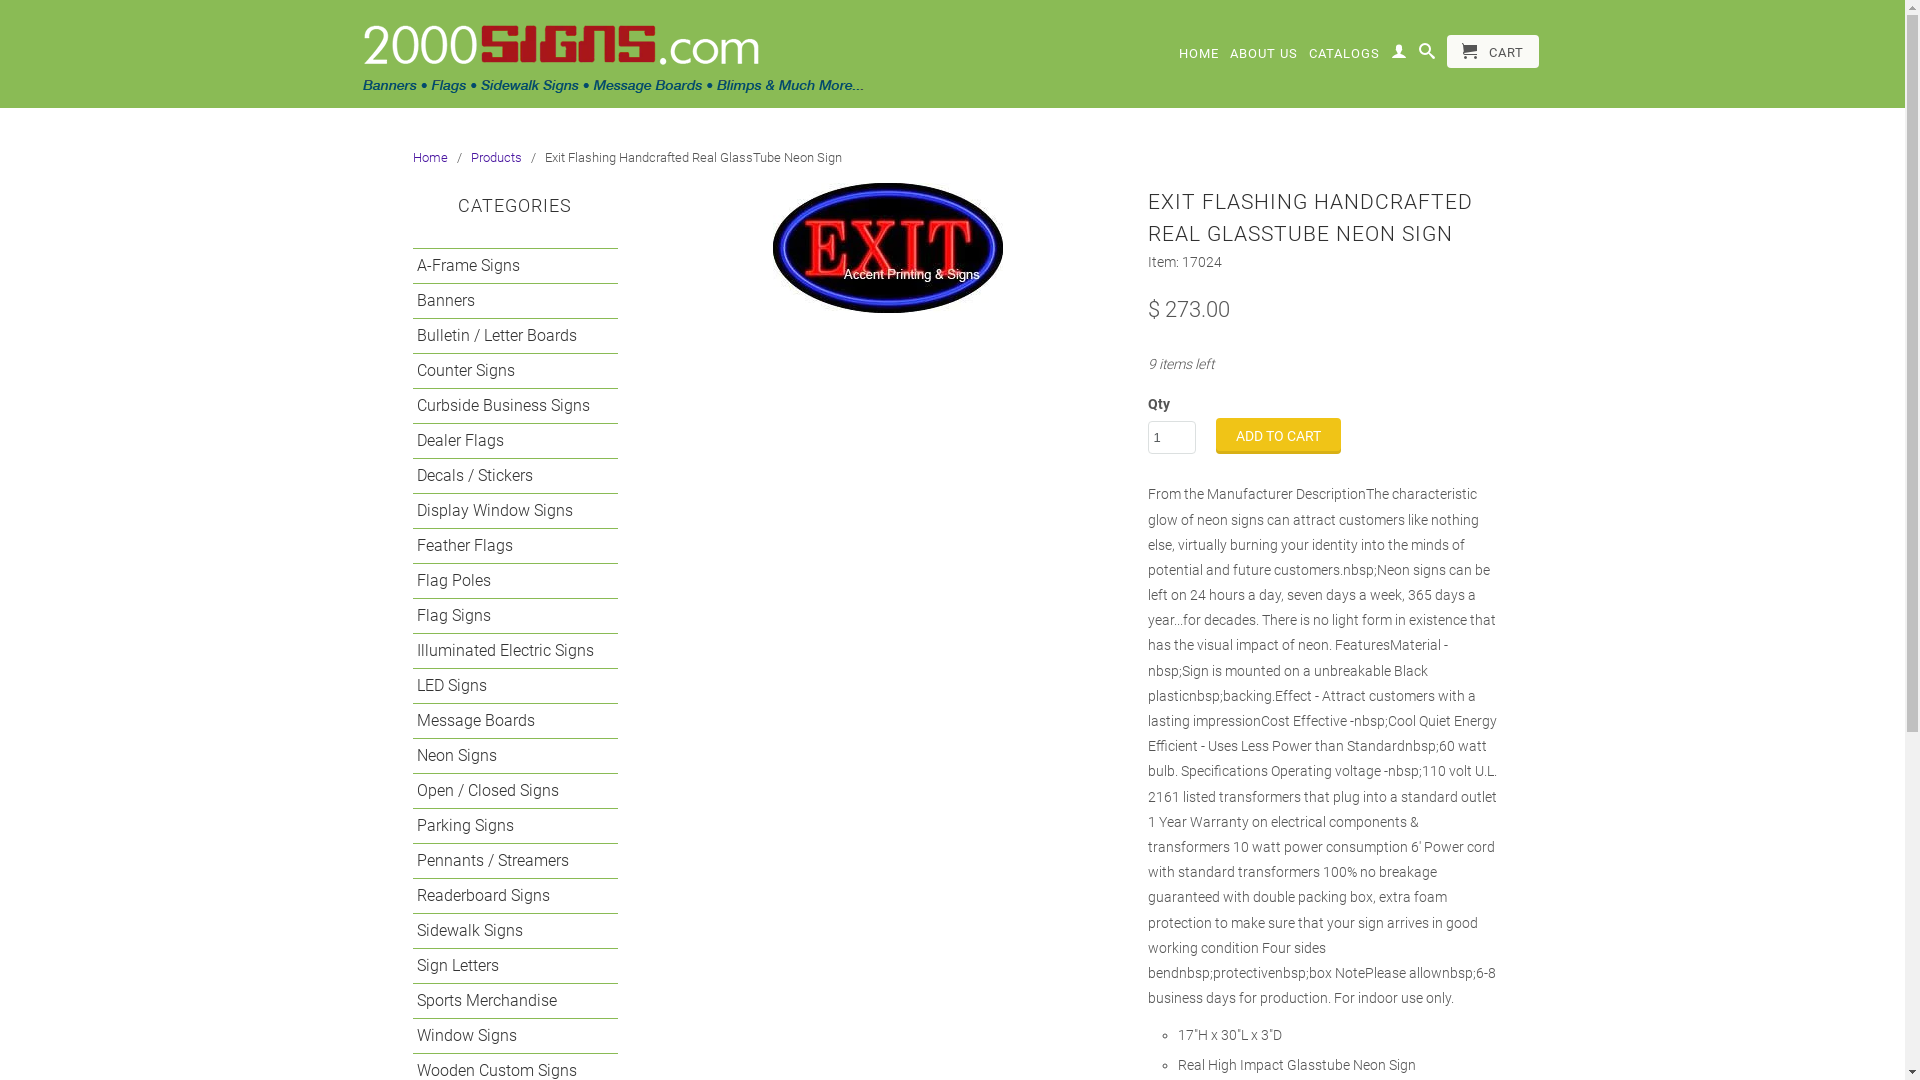 The image size is (1920, 1080). What do you see at coordinates (506, 966) in the screenshot?
I see `Sign Letters` at bounding box center [506, 966].